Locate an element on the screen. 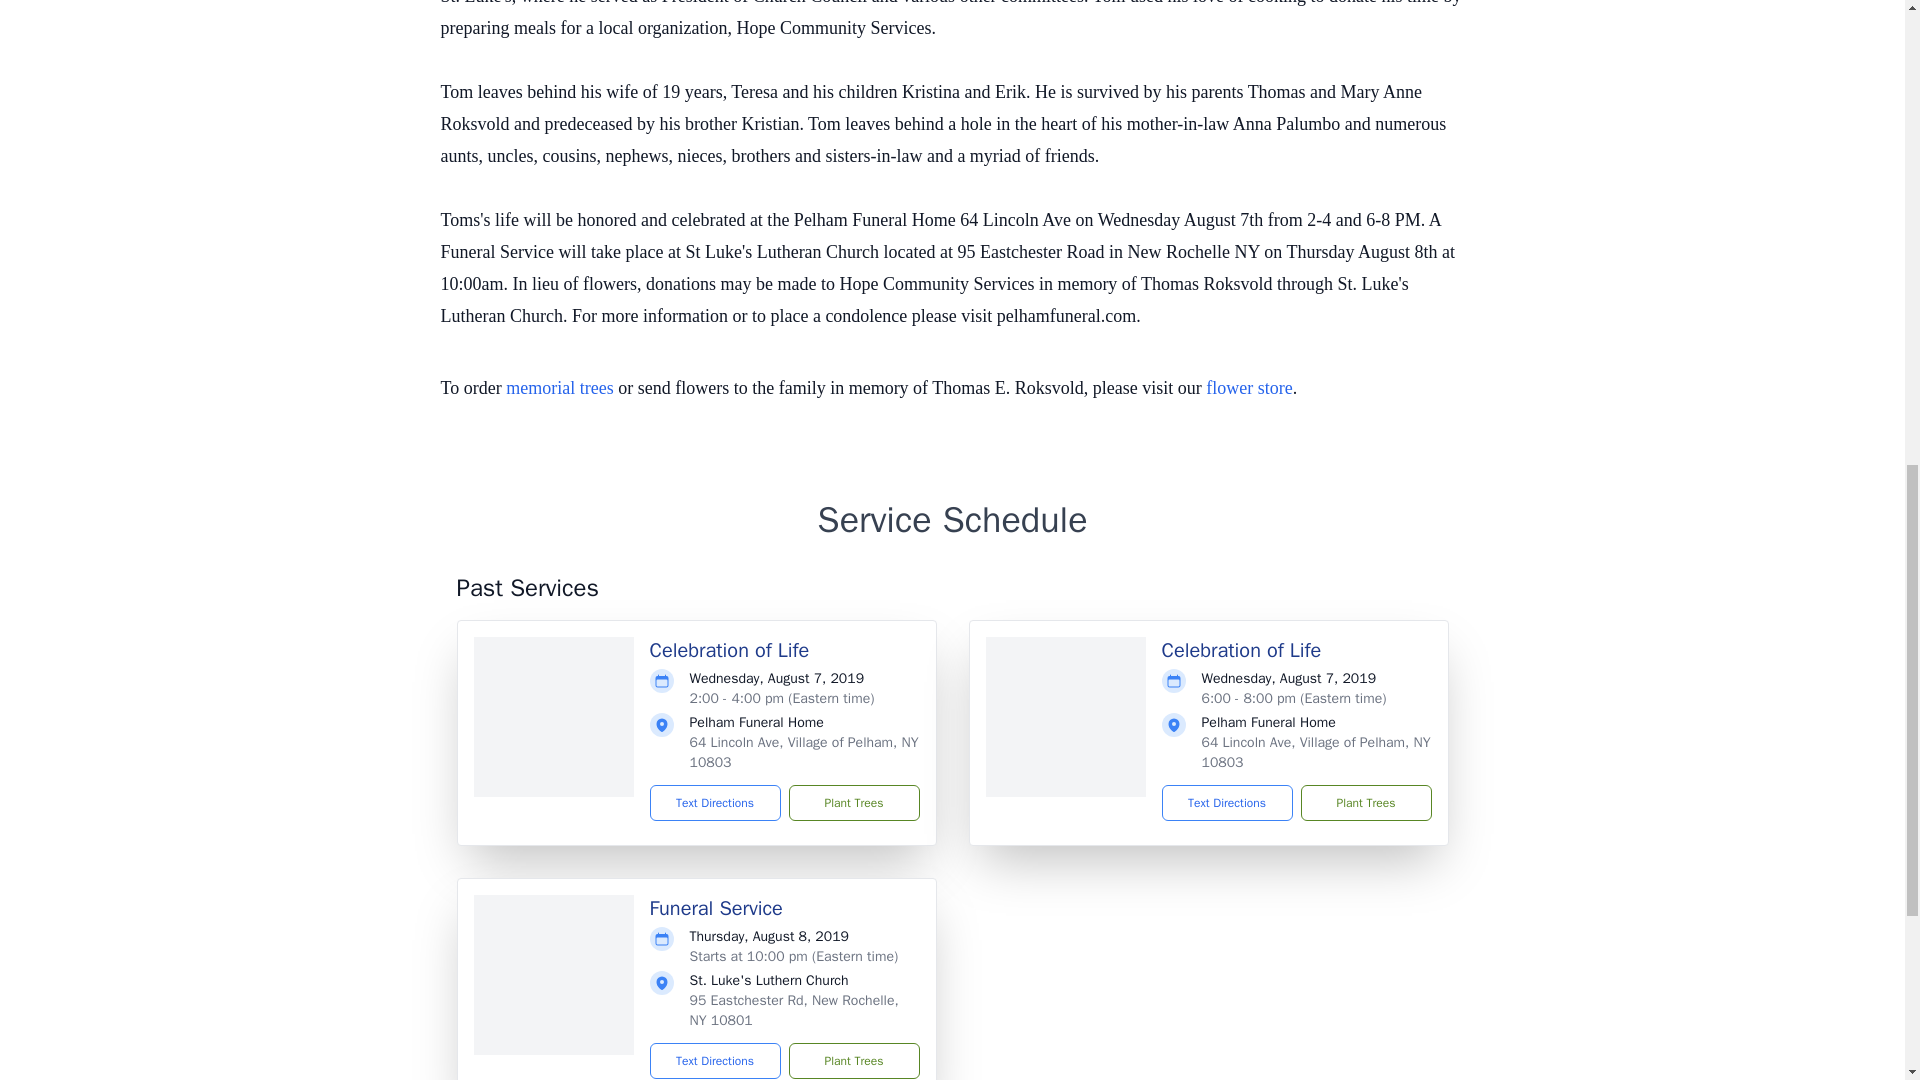 This screenshot has width=1920, height=1080. 64 Lincoln Ave, Village of Pelham, NY 10803 is located at coordinates (1316, 752).